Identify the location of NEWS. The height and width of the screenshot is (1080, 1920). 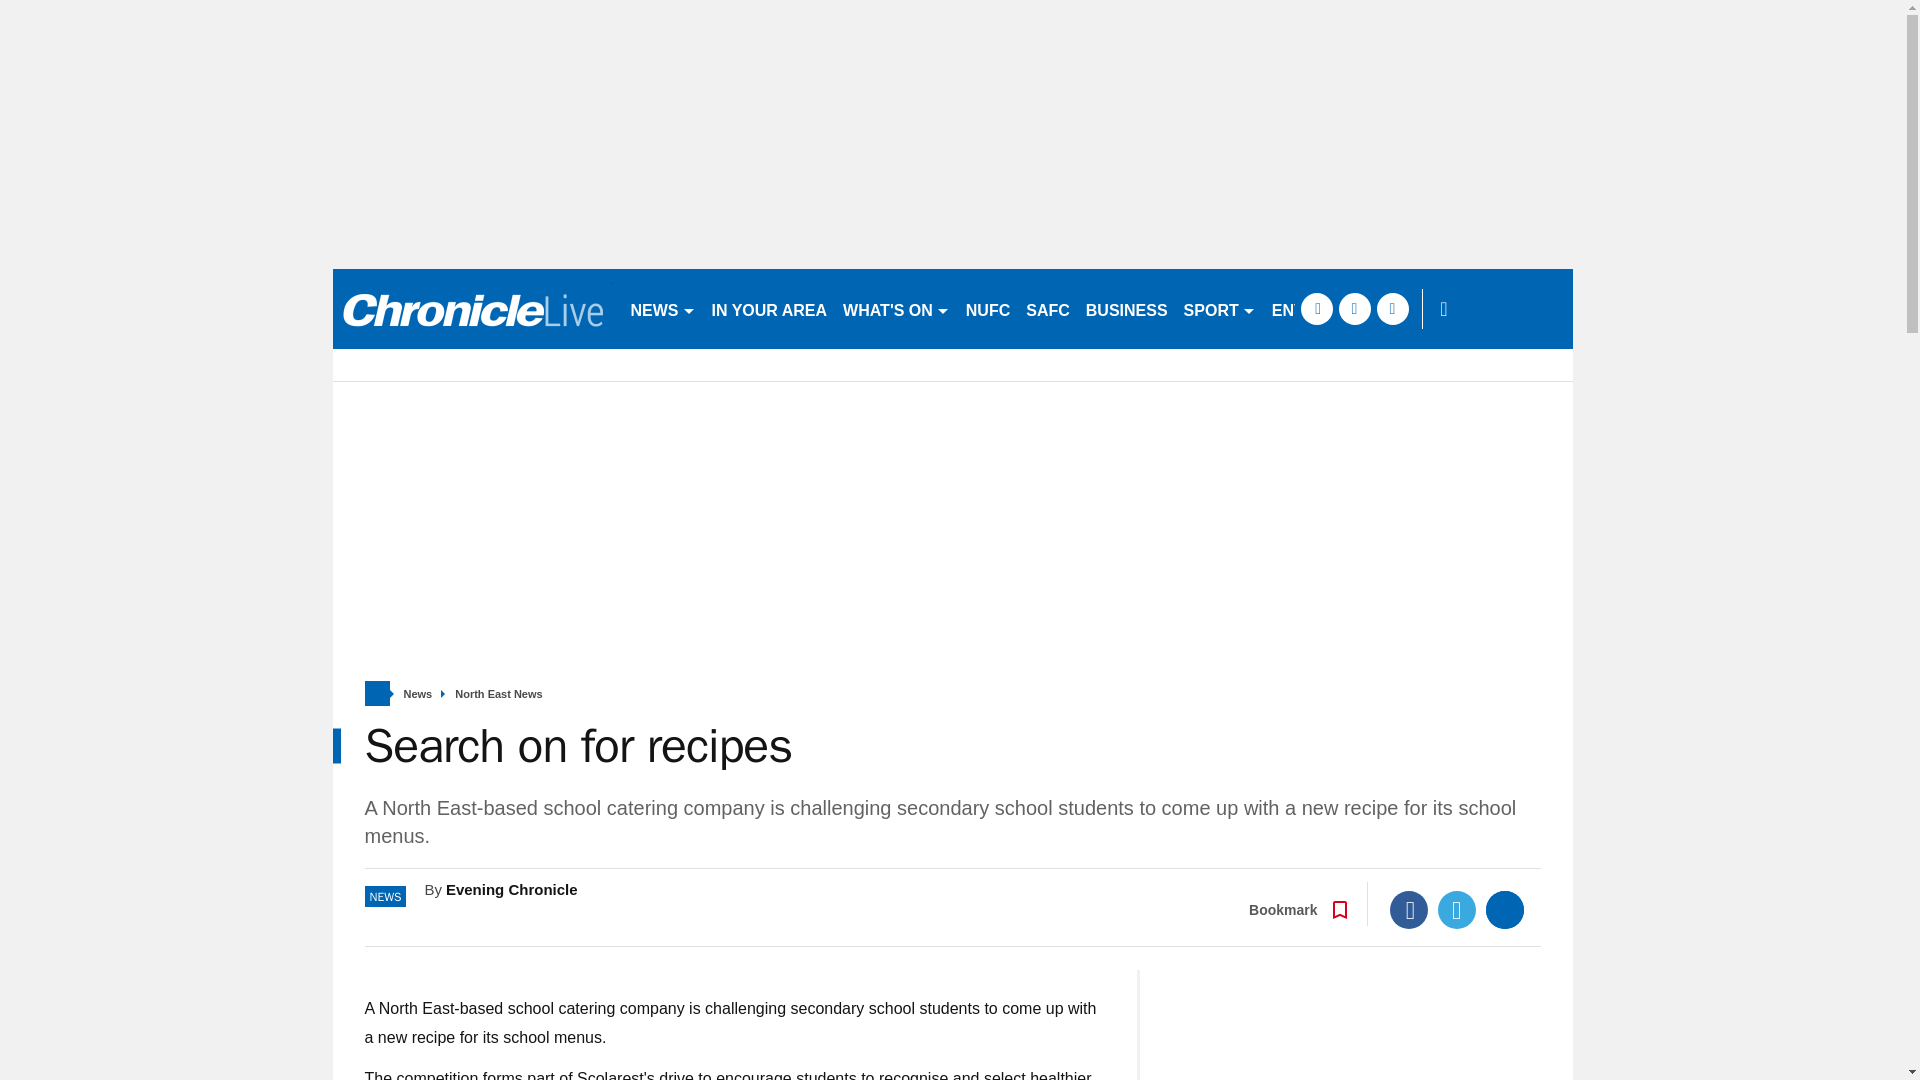
(662, 308).